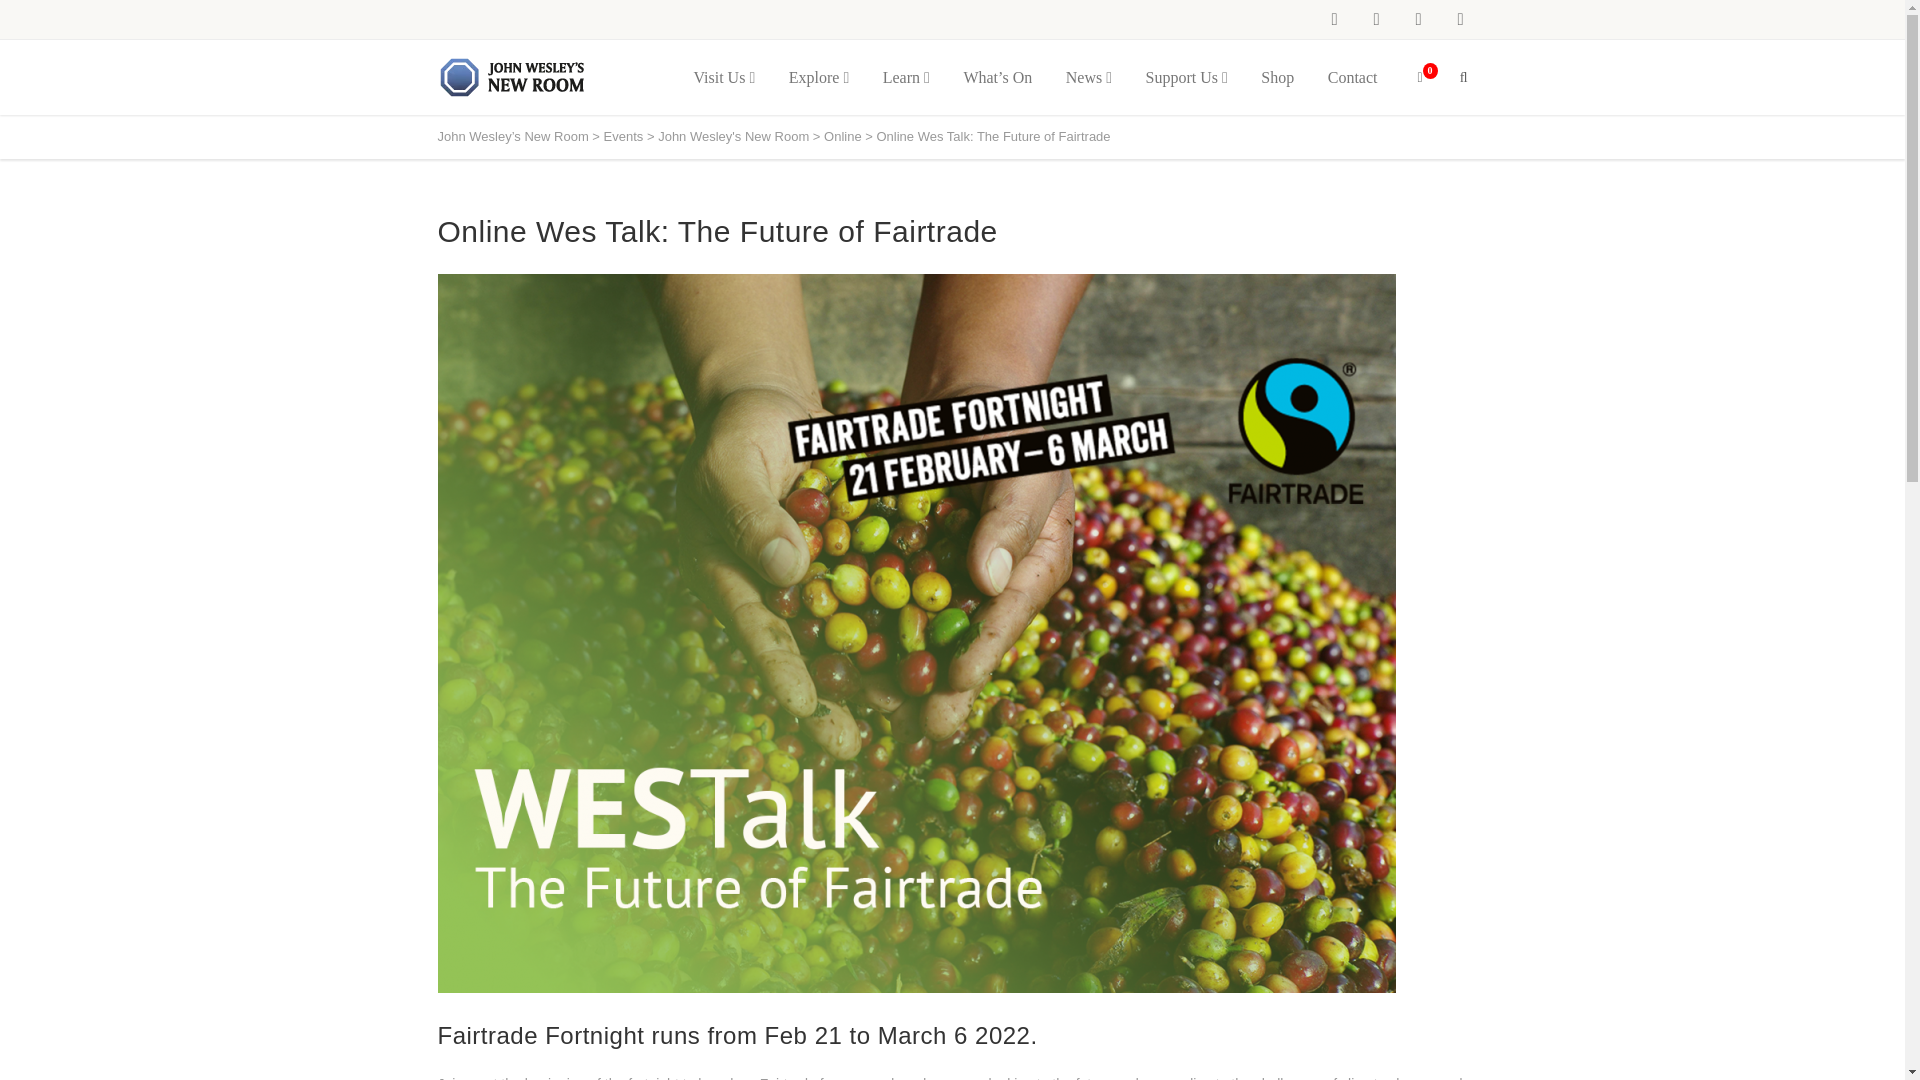  I want to click on Go to the John Wesley's New Room Venues archives., so click(733, 136).